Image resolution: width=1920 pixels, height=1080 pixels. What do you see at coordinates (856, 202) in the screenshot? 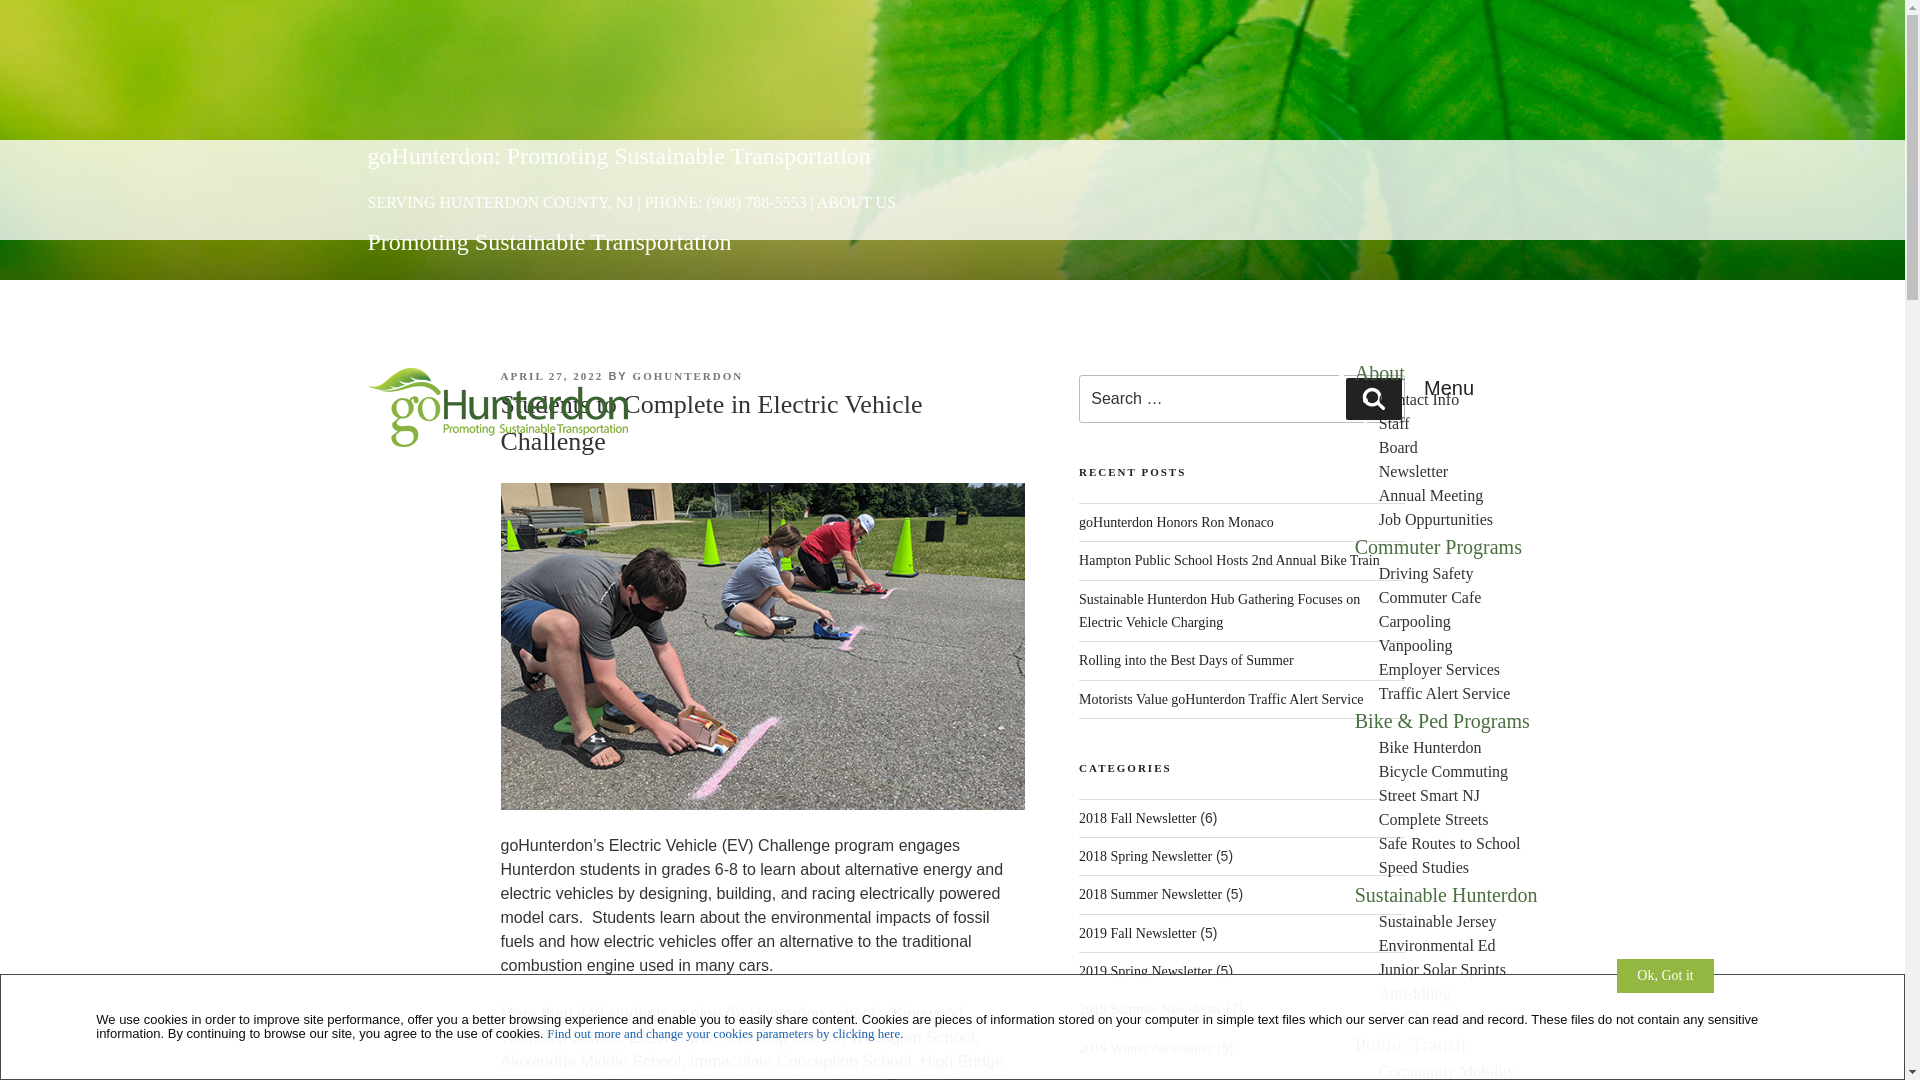
I see `ABOUT US` at bounding box center [856, 202].